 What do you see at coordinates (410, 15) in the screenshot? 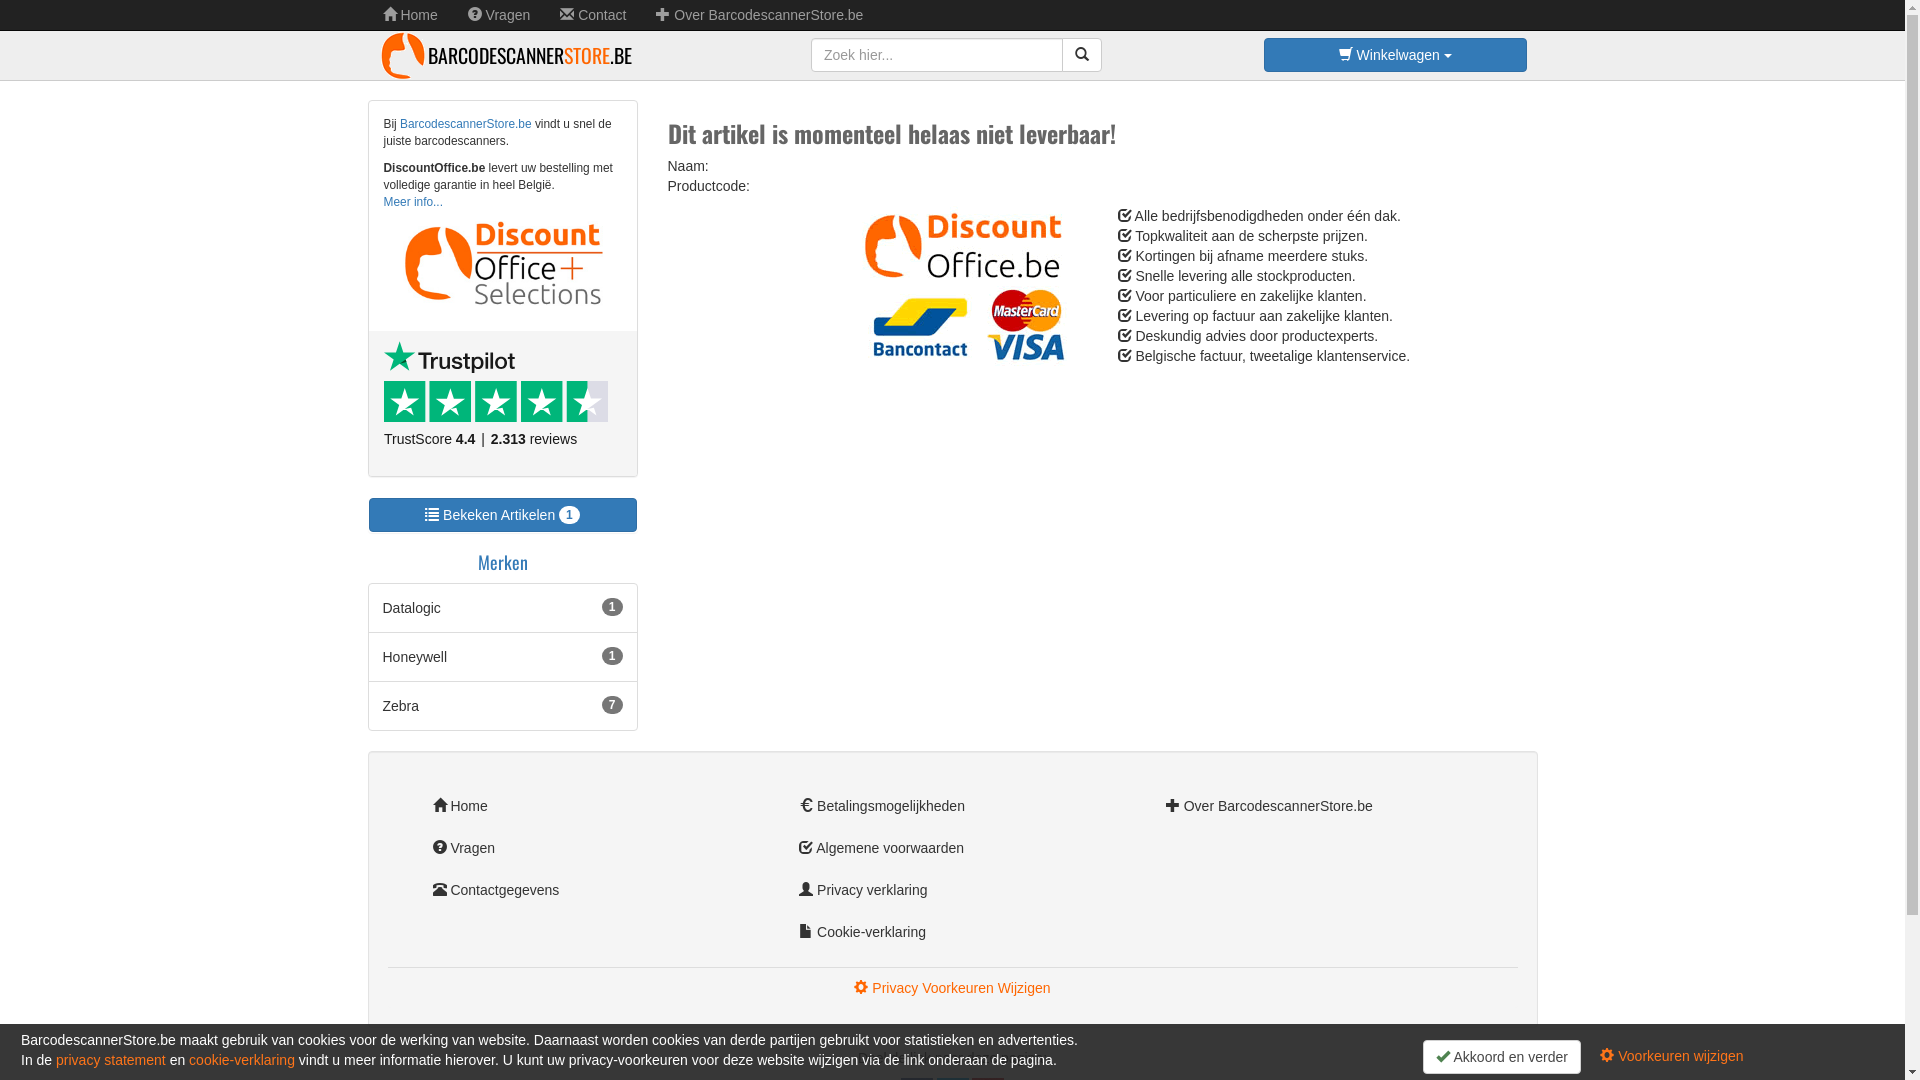
I see `Home` at bounding box center [410, 15].